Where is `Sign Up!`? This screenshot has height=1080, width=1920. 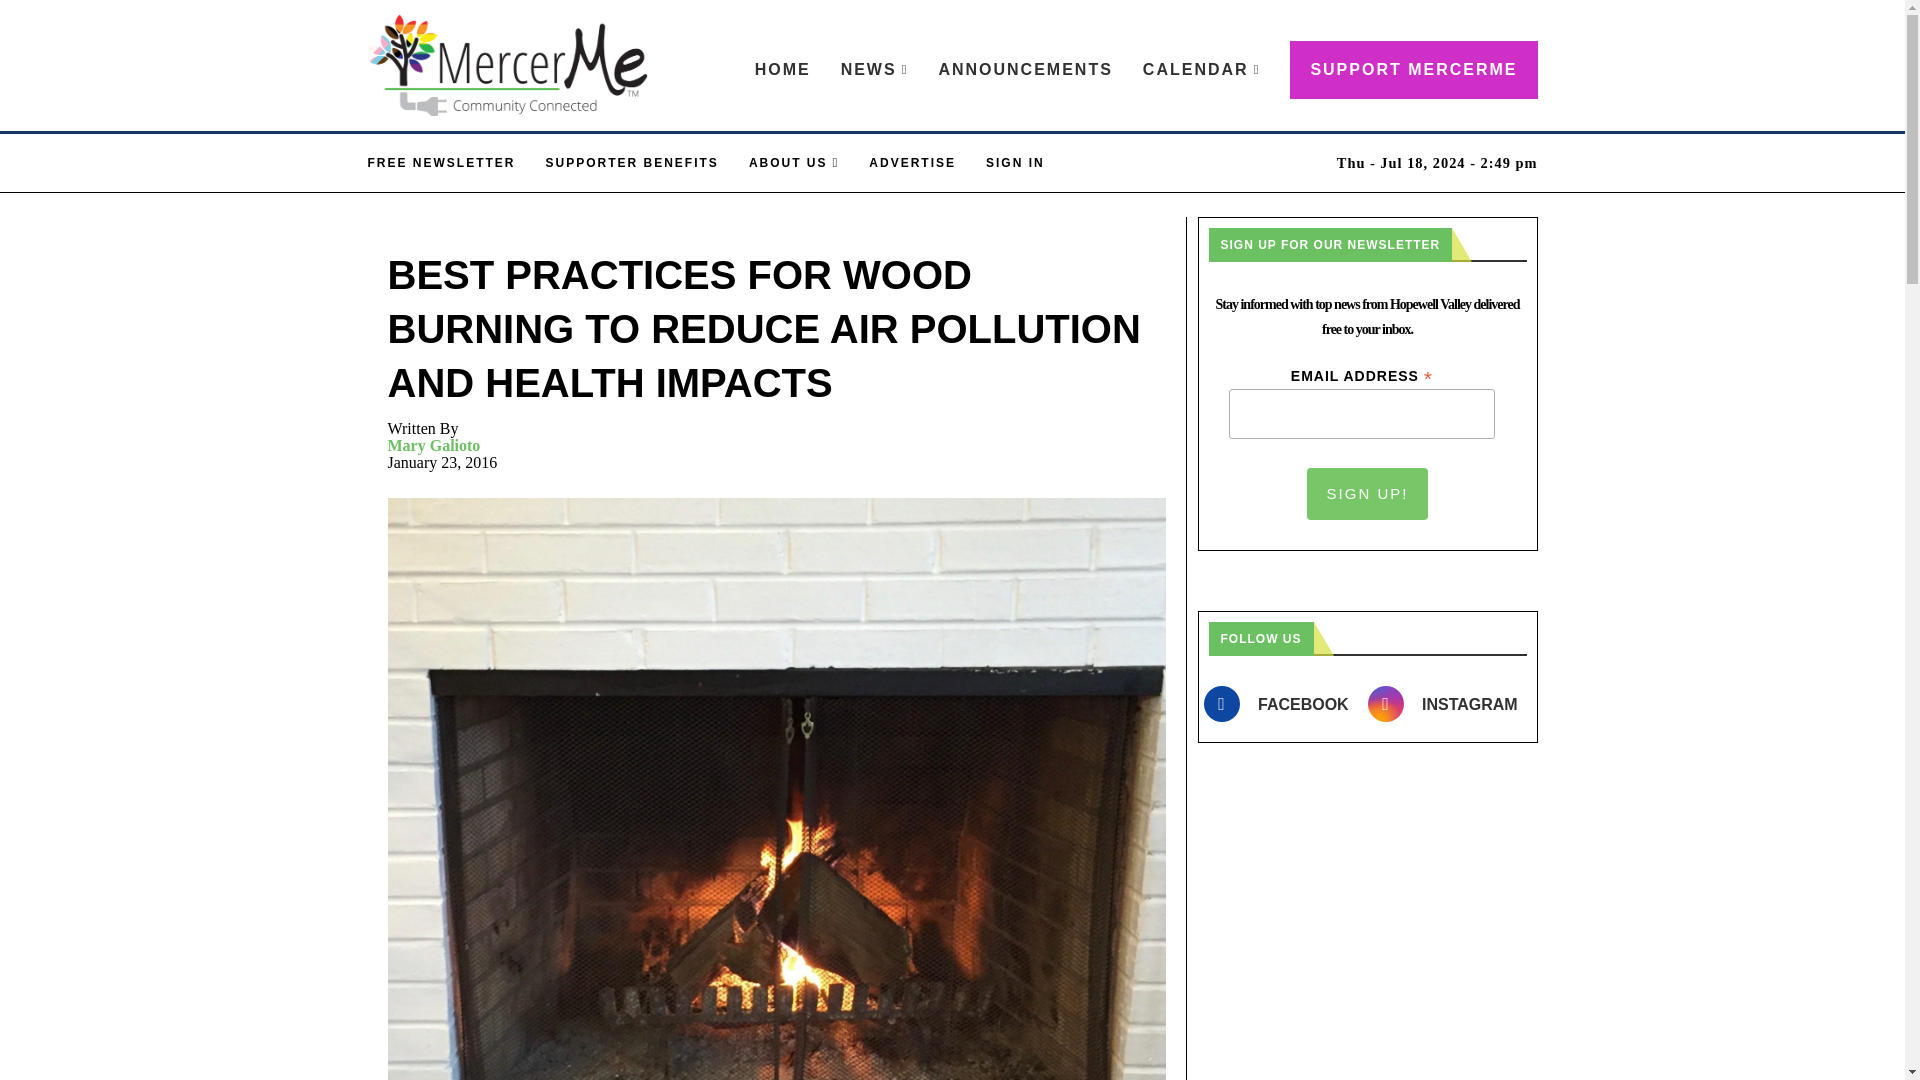
Sign Up! is located at coordinates (1368, 493).